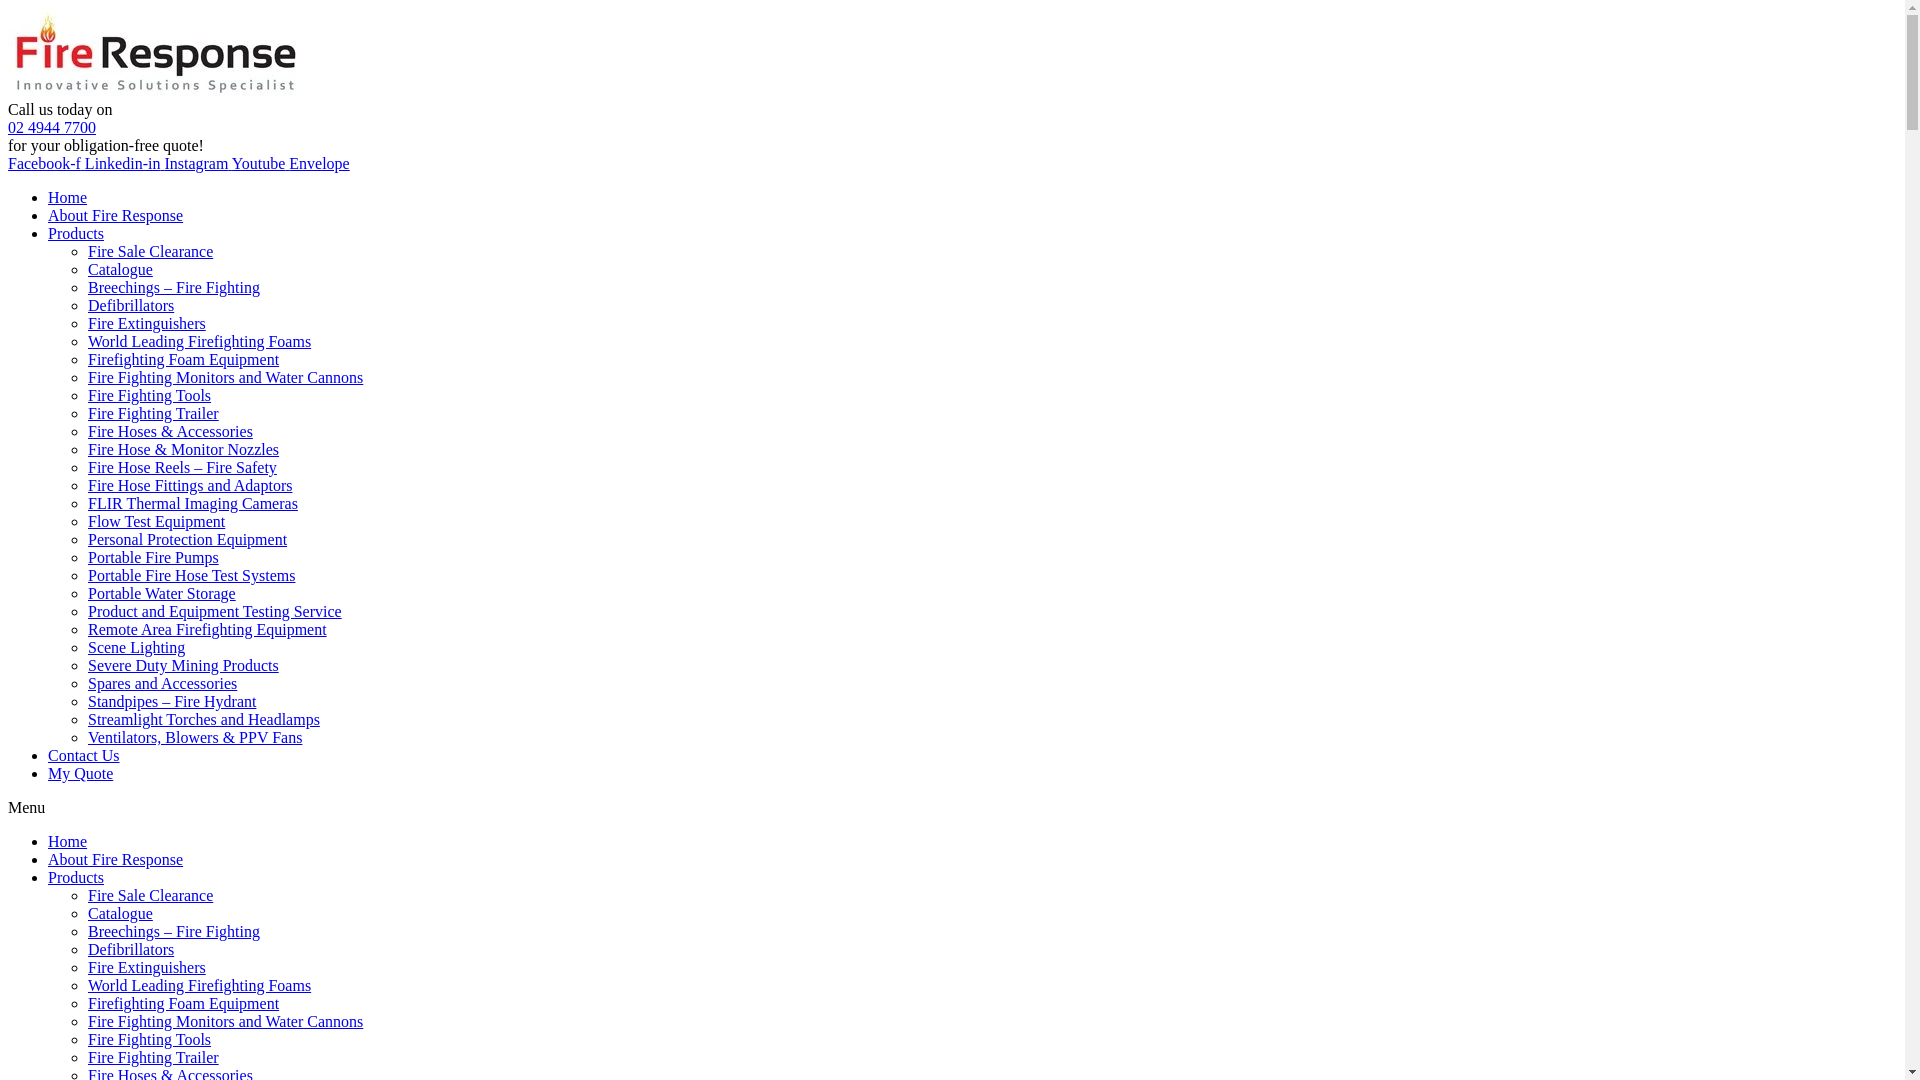 Image resolution: width=1920 pixels, height=1080 pixels. What do you see at coordinates (116, 860) in the screenshot?
I see `About Fire Response` at bounding box center [116, 860].